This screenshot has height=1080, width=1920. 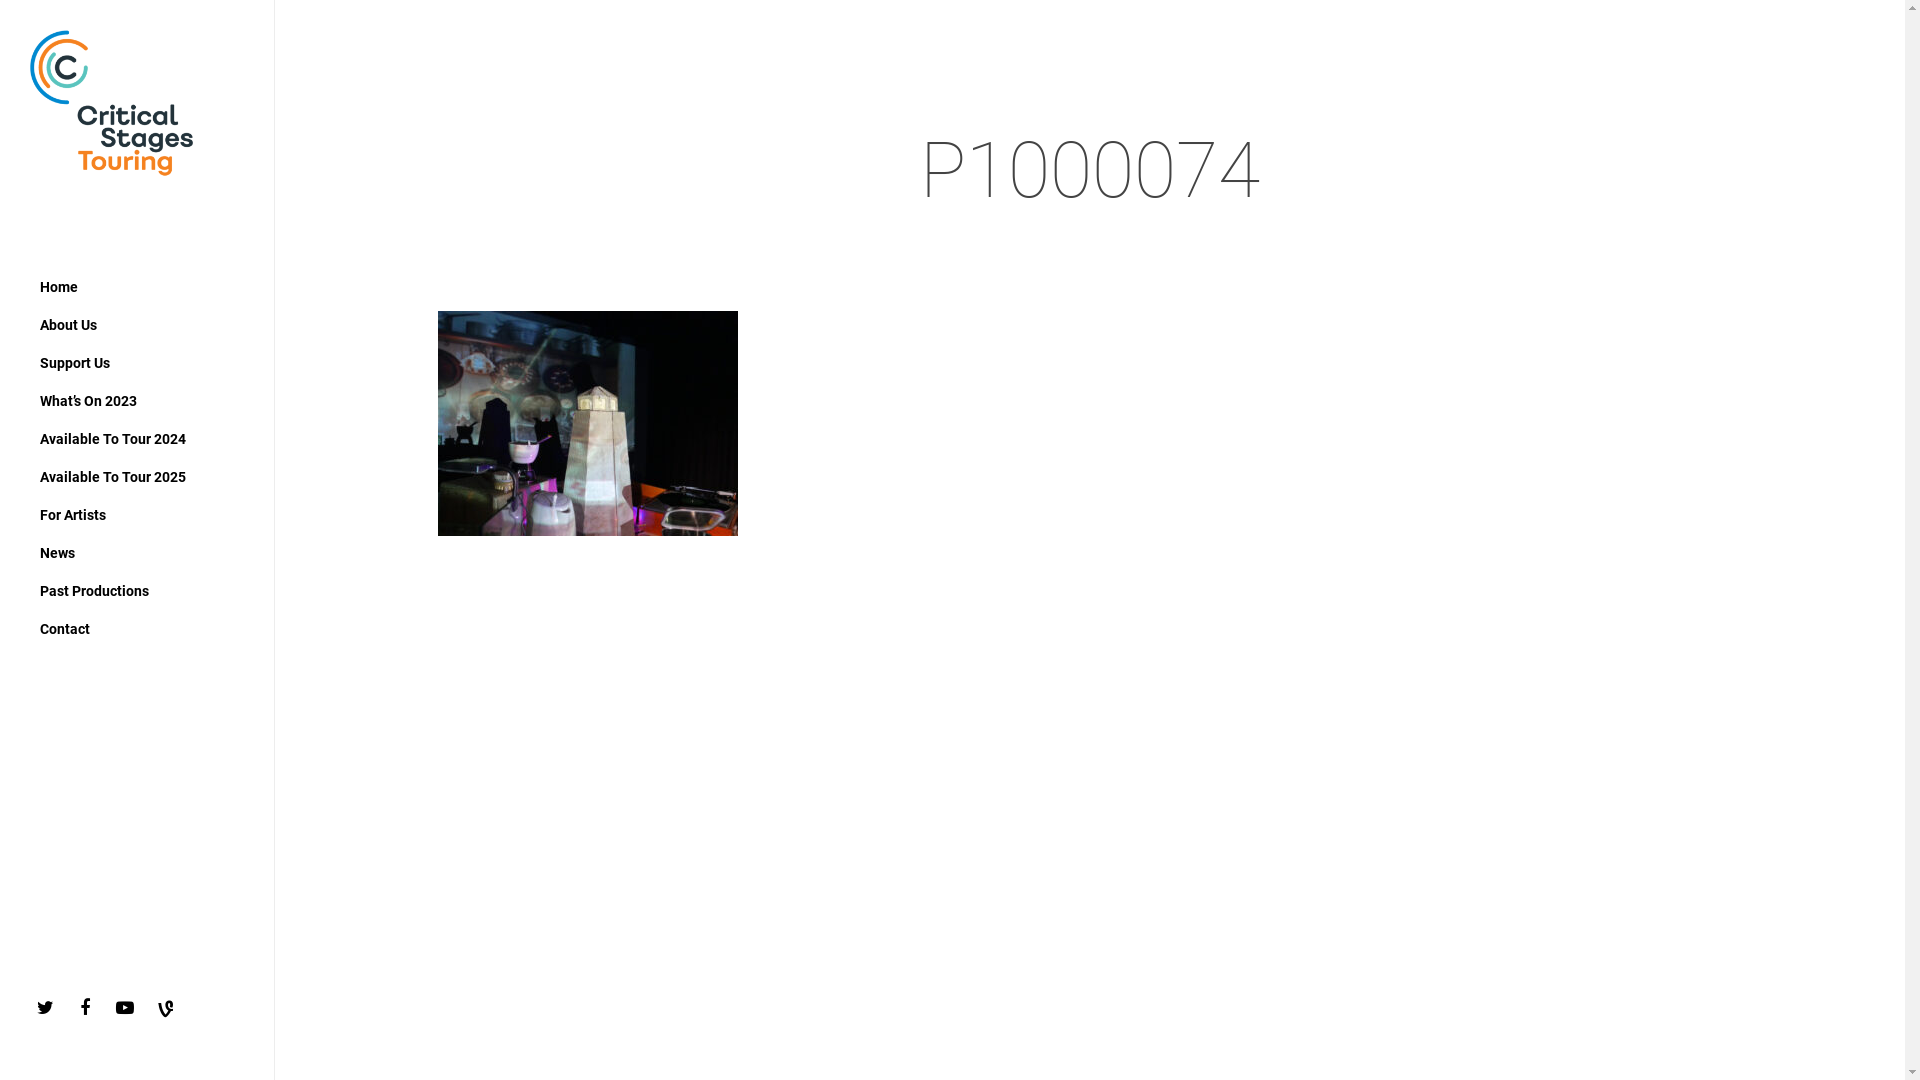 I want to click on Past Productions, so click(x=94, y=591).